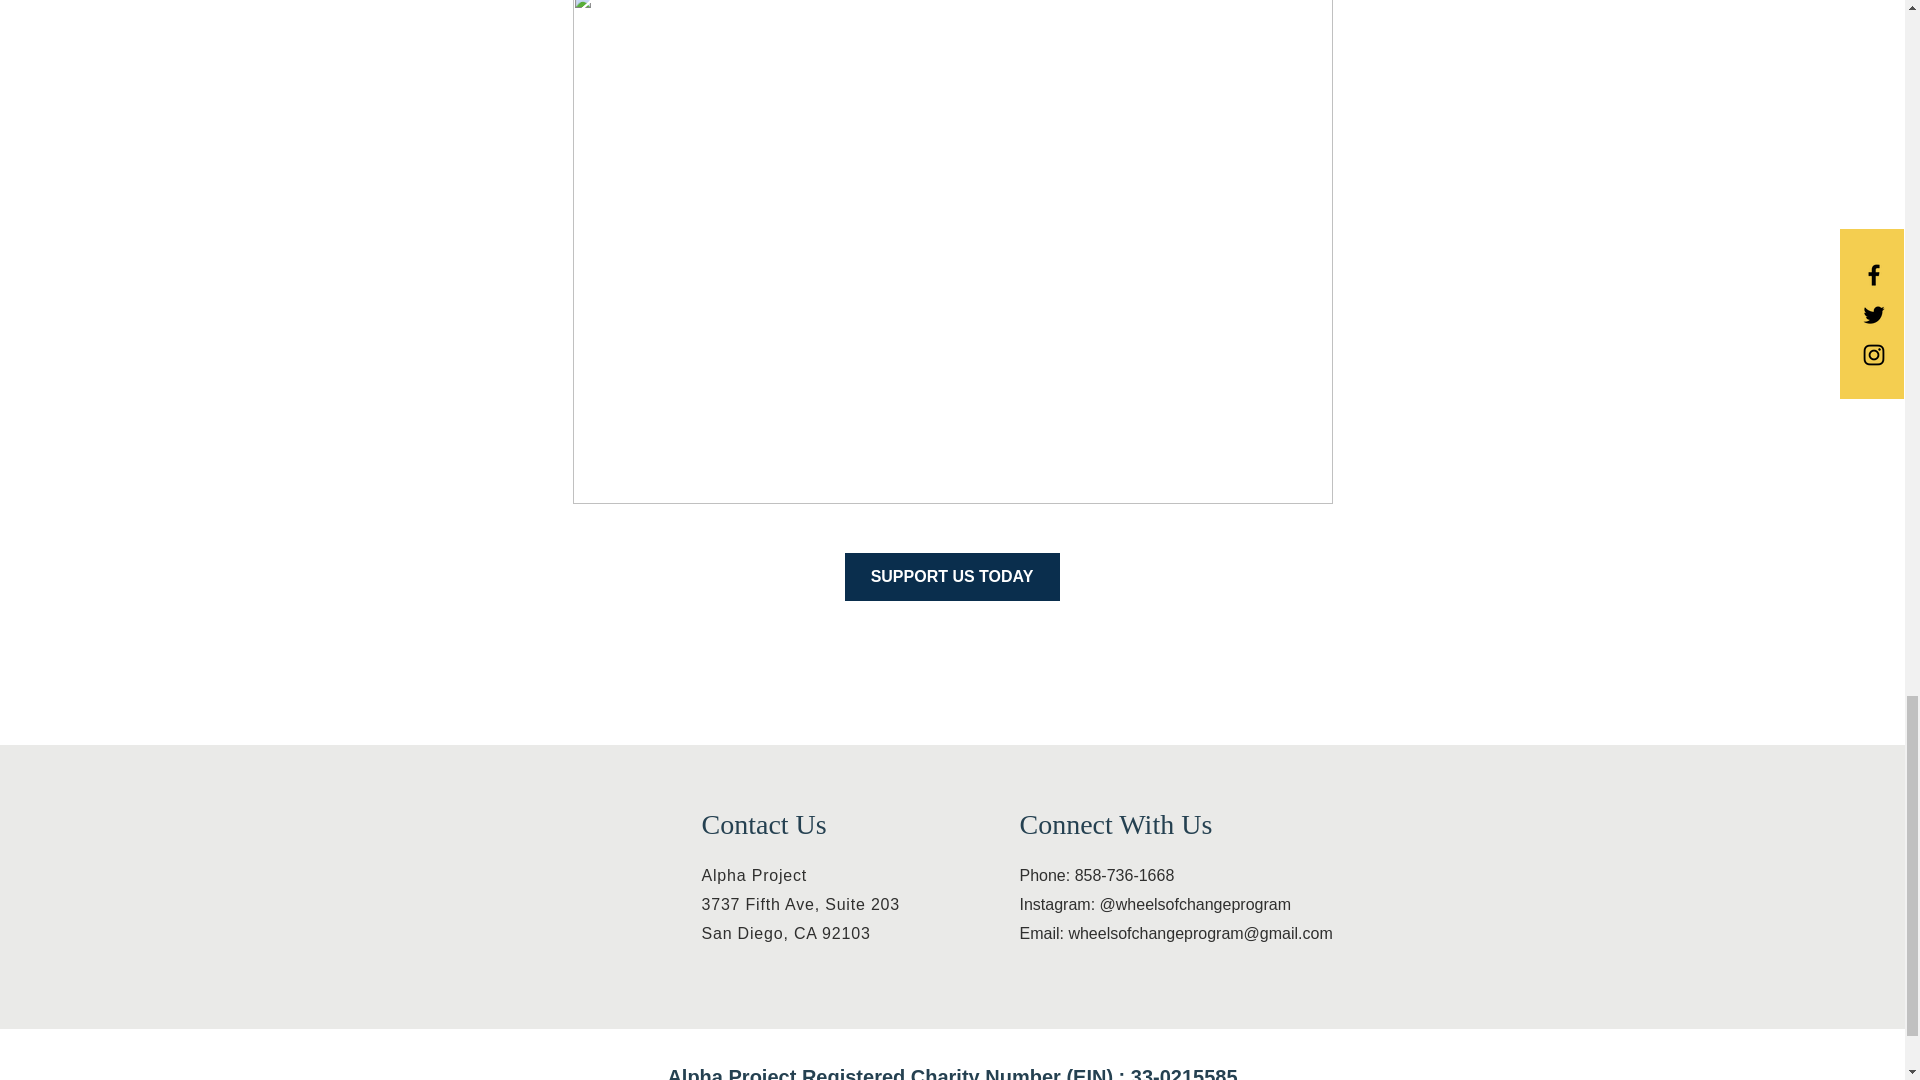  I want to click on Phone: 858-736-1668, so click(755, 876).